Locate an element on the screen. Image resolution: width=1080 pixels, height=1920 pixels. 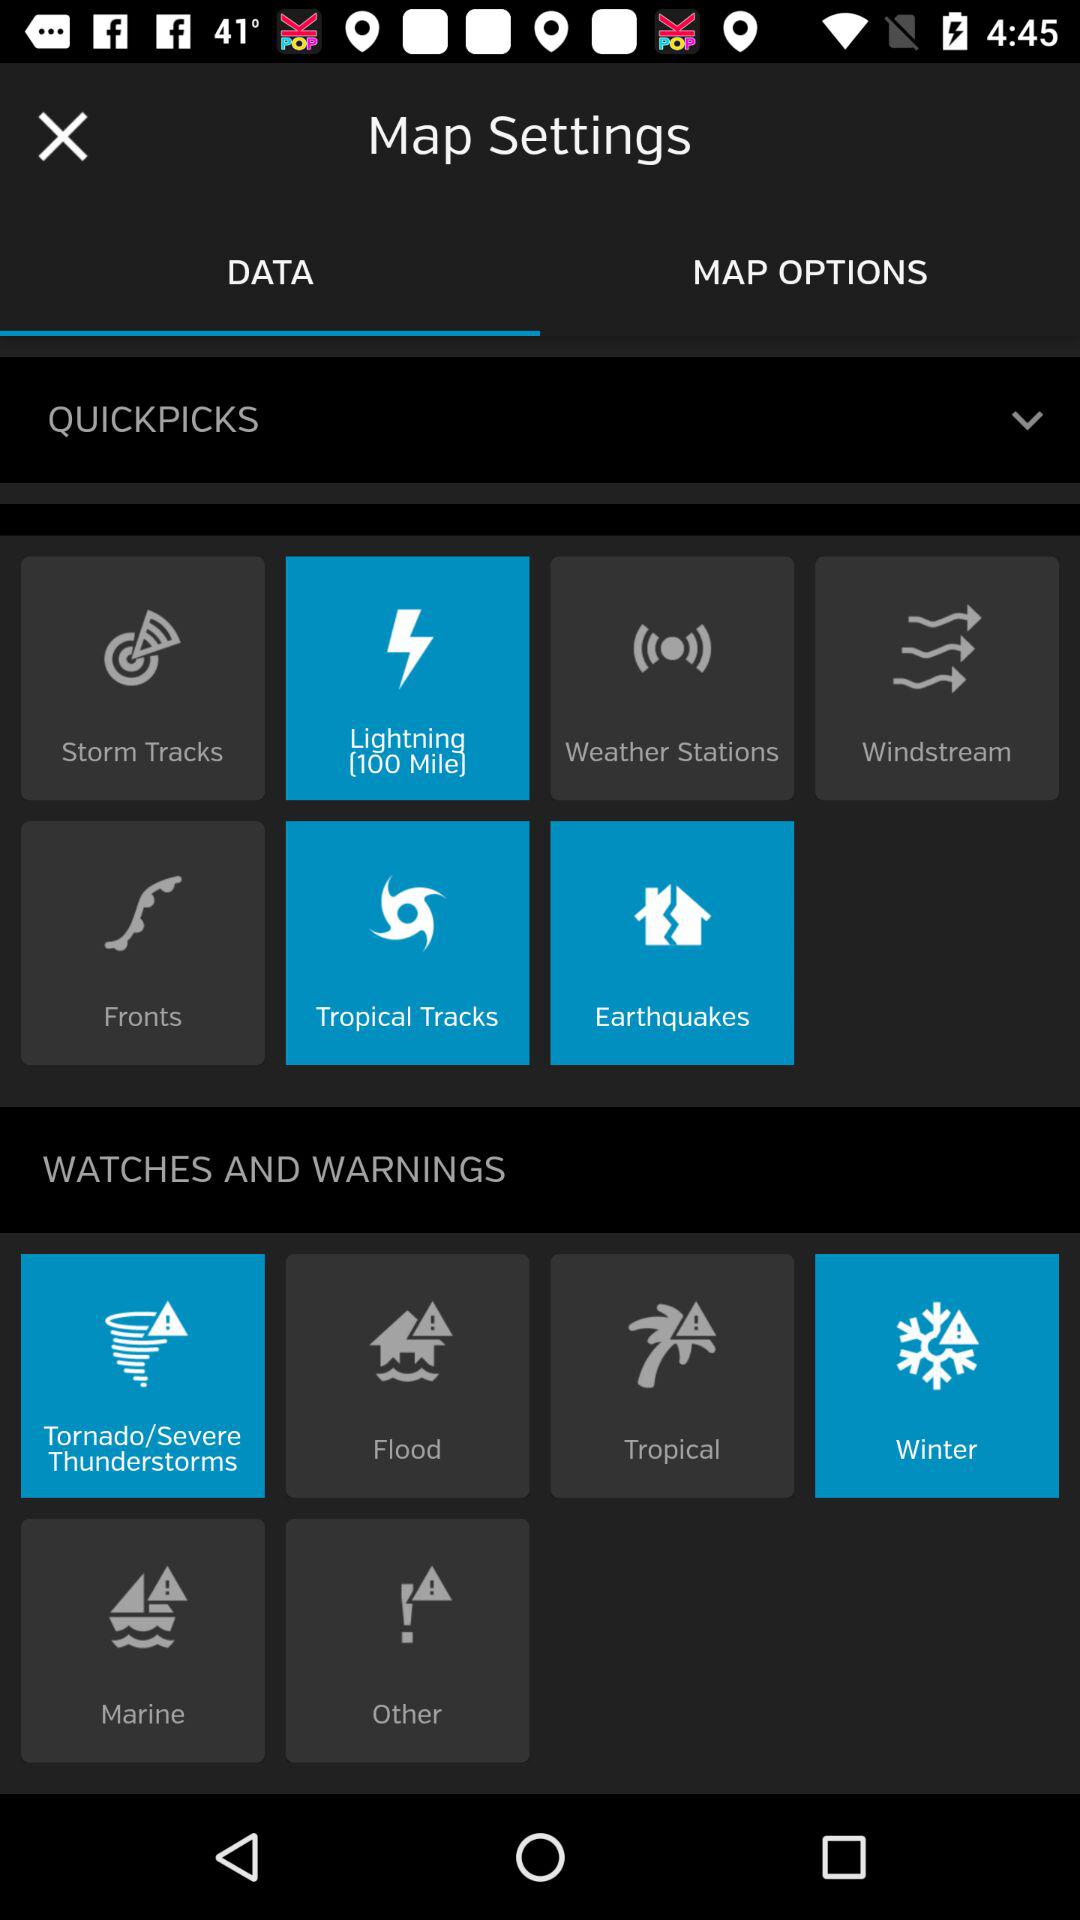
open dropdown menu is located at coordinates (1028, 420).